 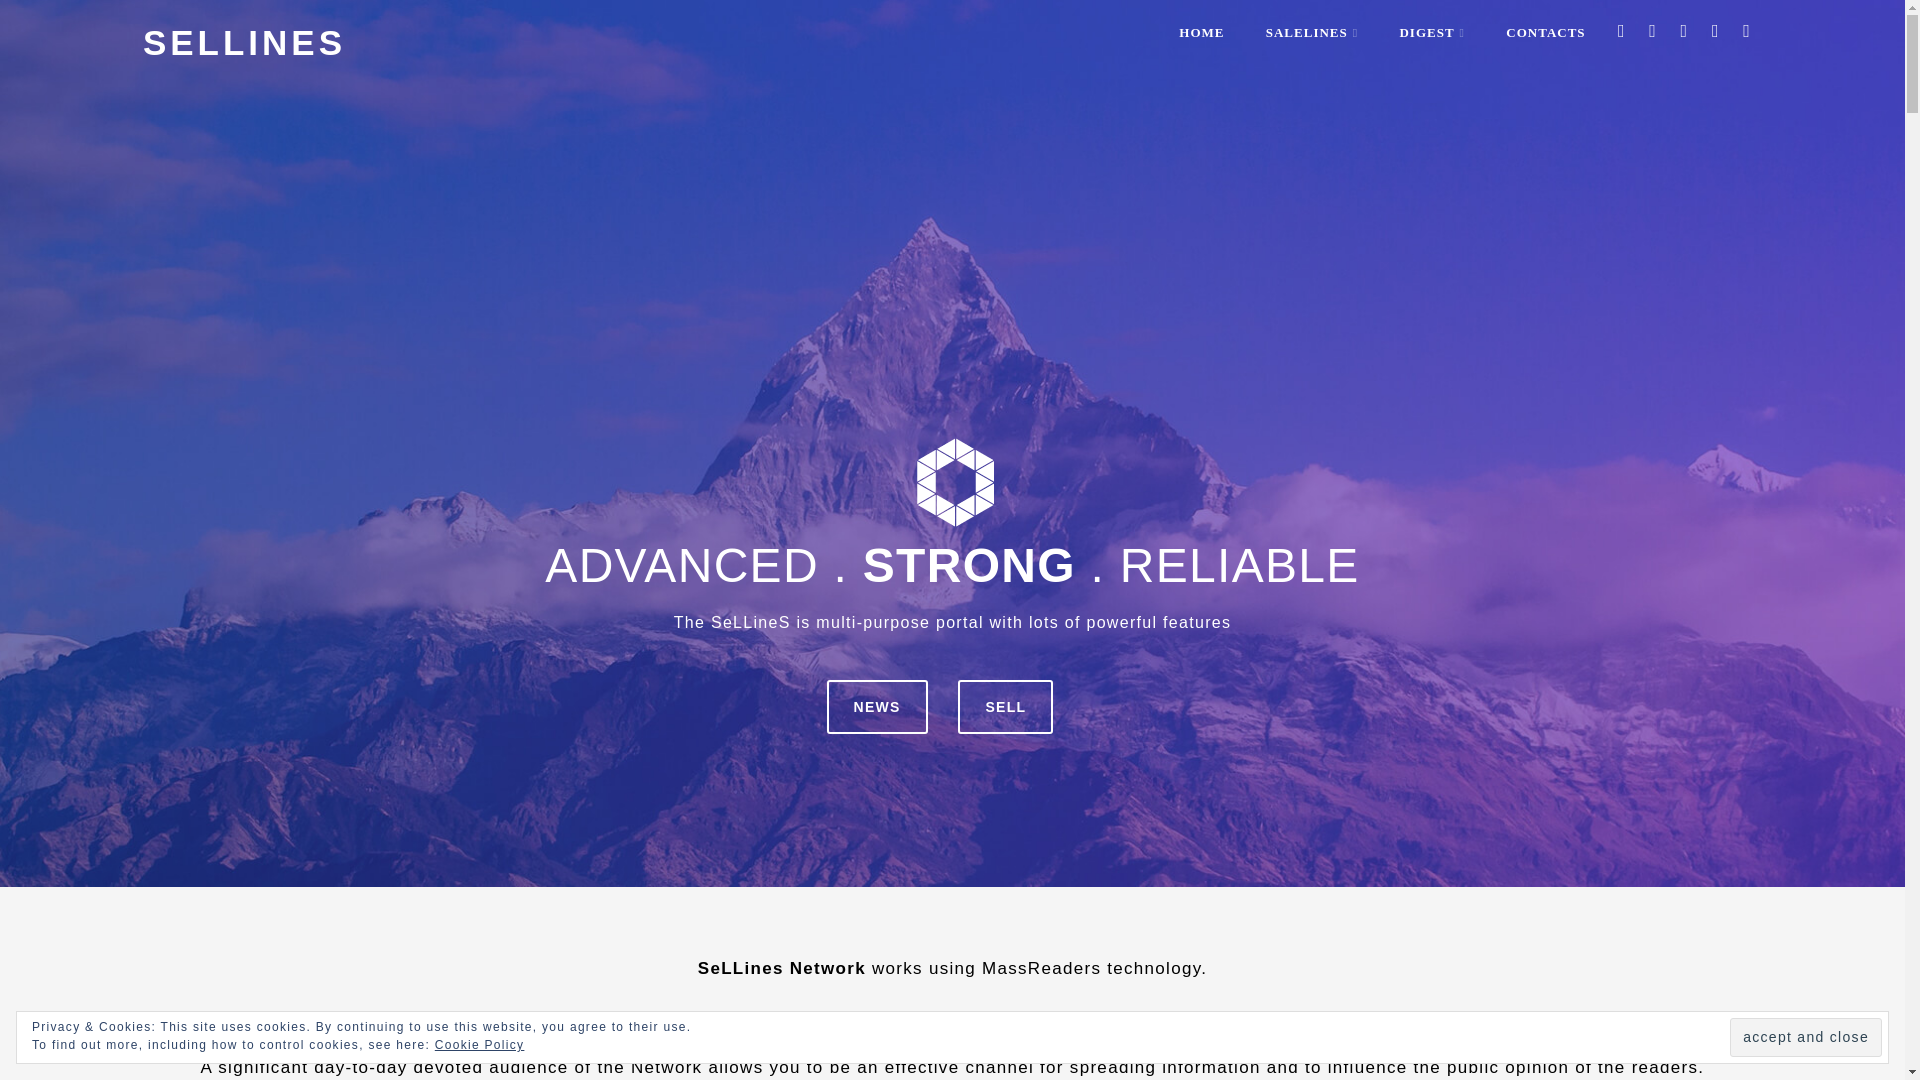 What do you see at coordinates (1546, 32) in the screenshot?
I see `CONTACTS` at bounding box center [1546, 32].